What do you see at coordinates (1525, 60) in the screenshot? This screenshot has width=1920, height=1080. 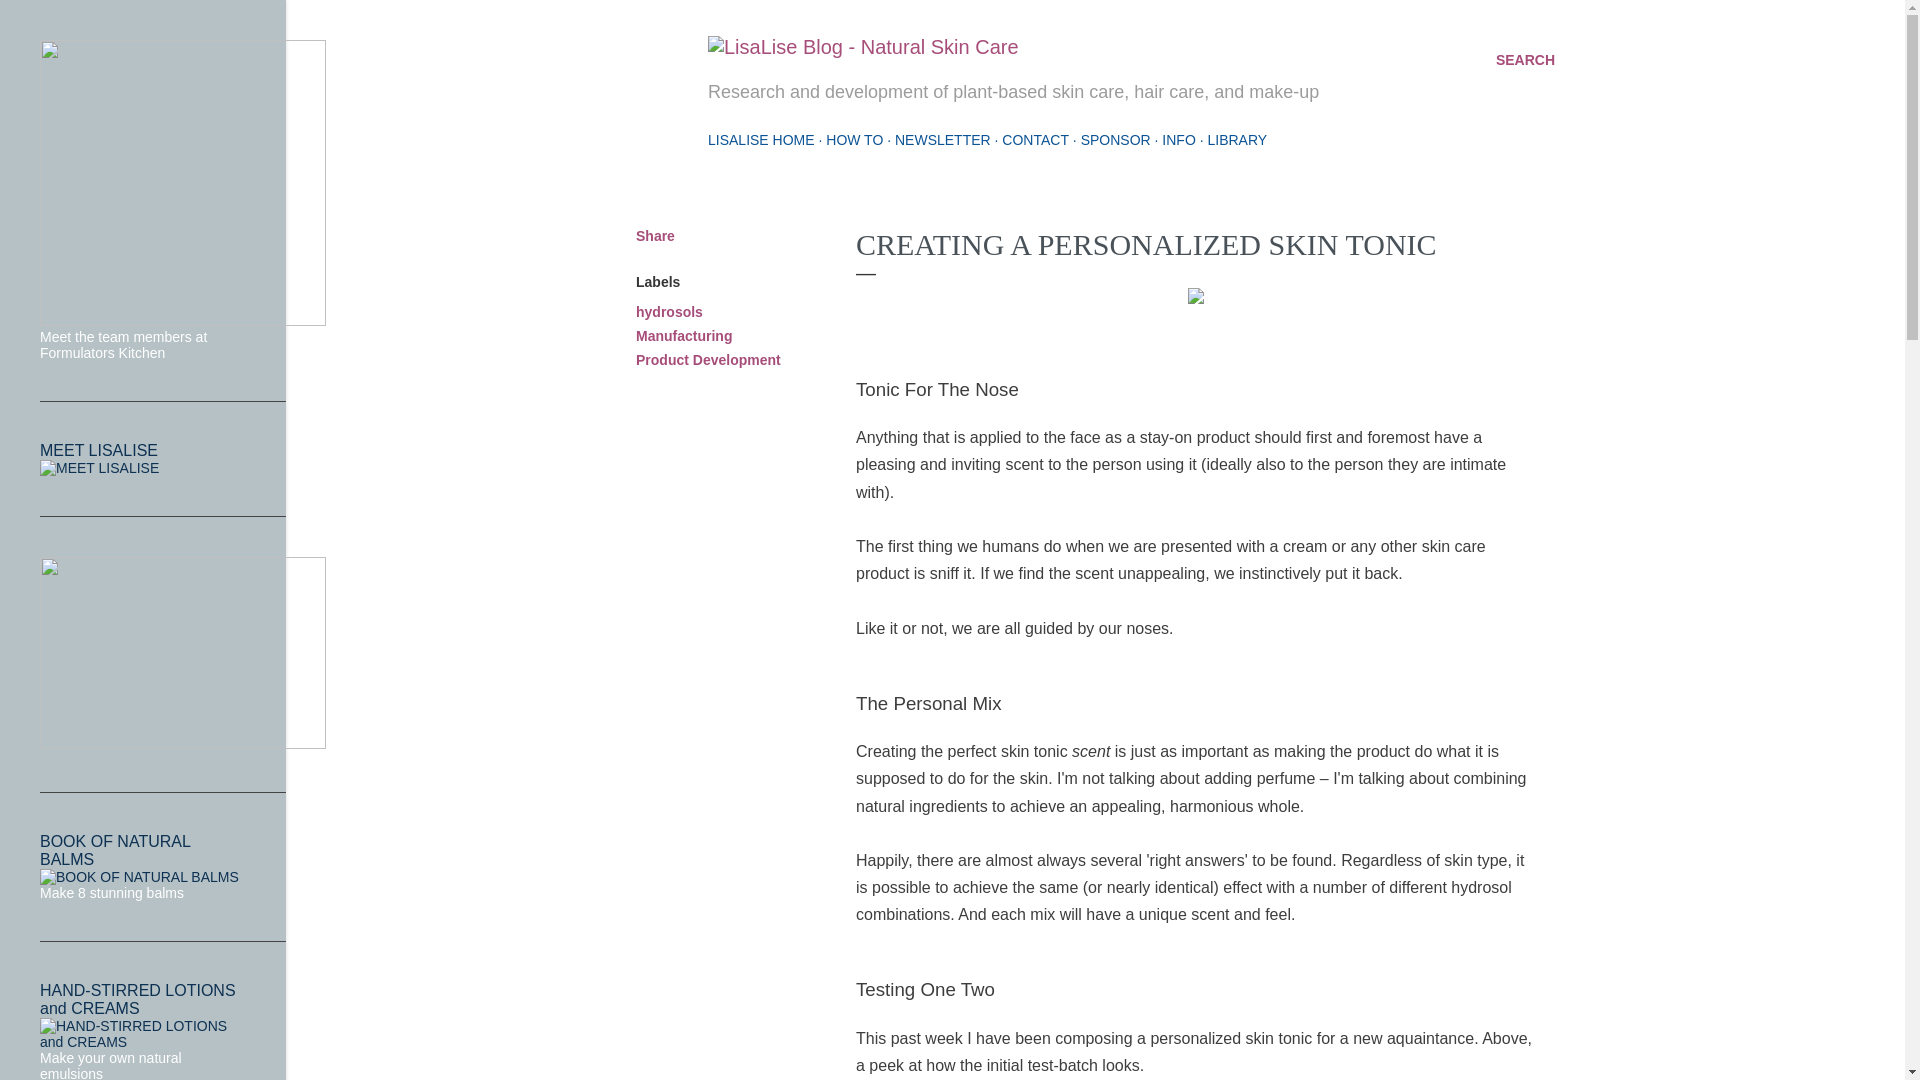 I see `SEARCH` at bounding box center [1525, 60].